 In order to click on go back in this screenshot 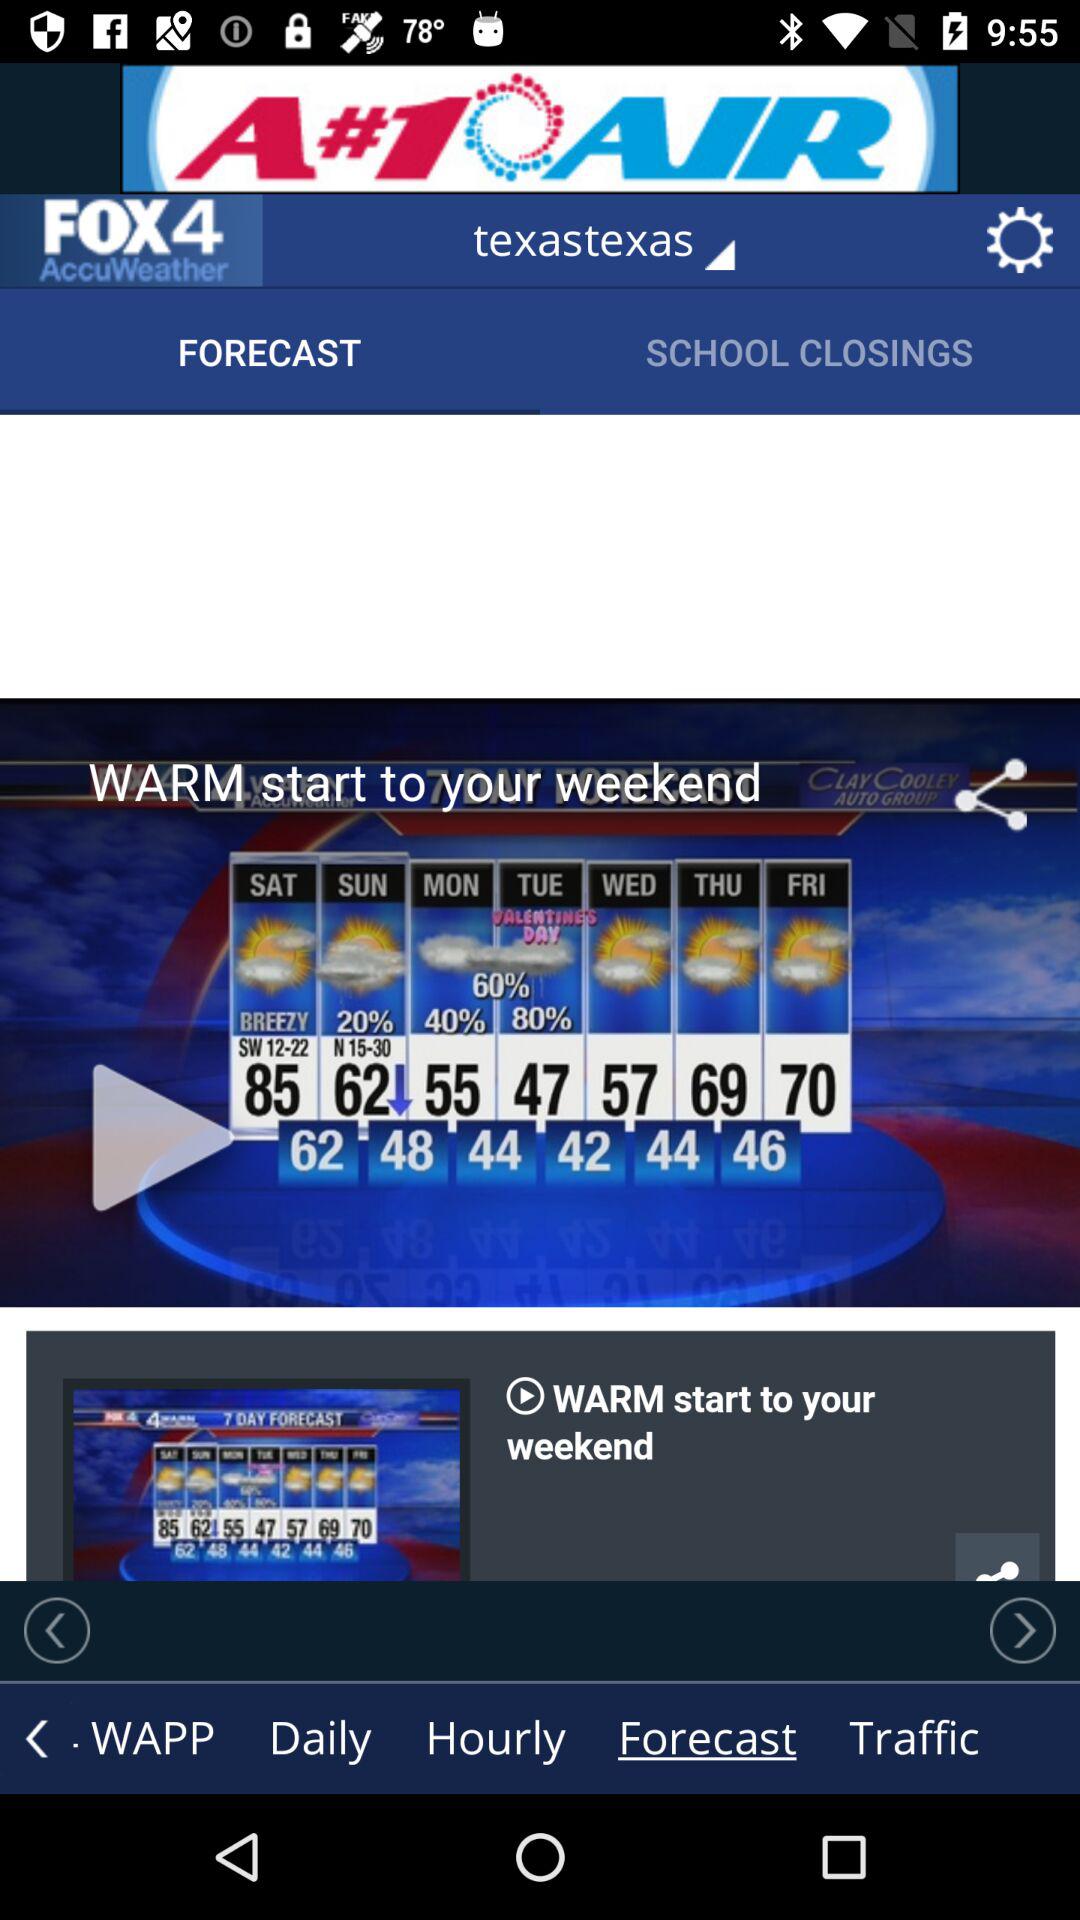, I will do `click(36, 1738)`.